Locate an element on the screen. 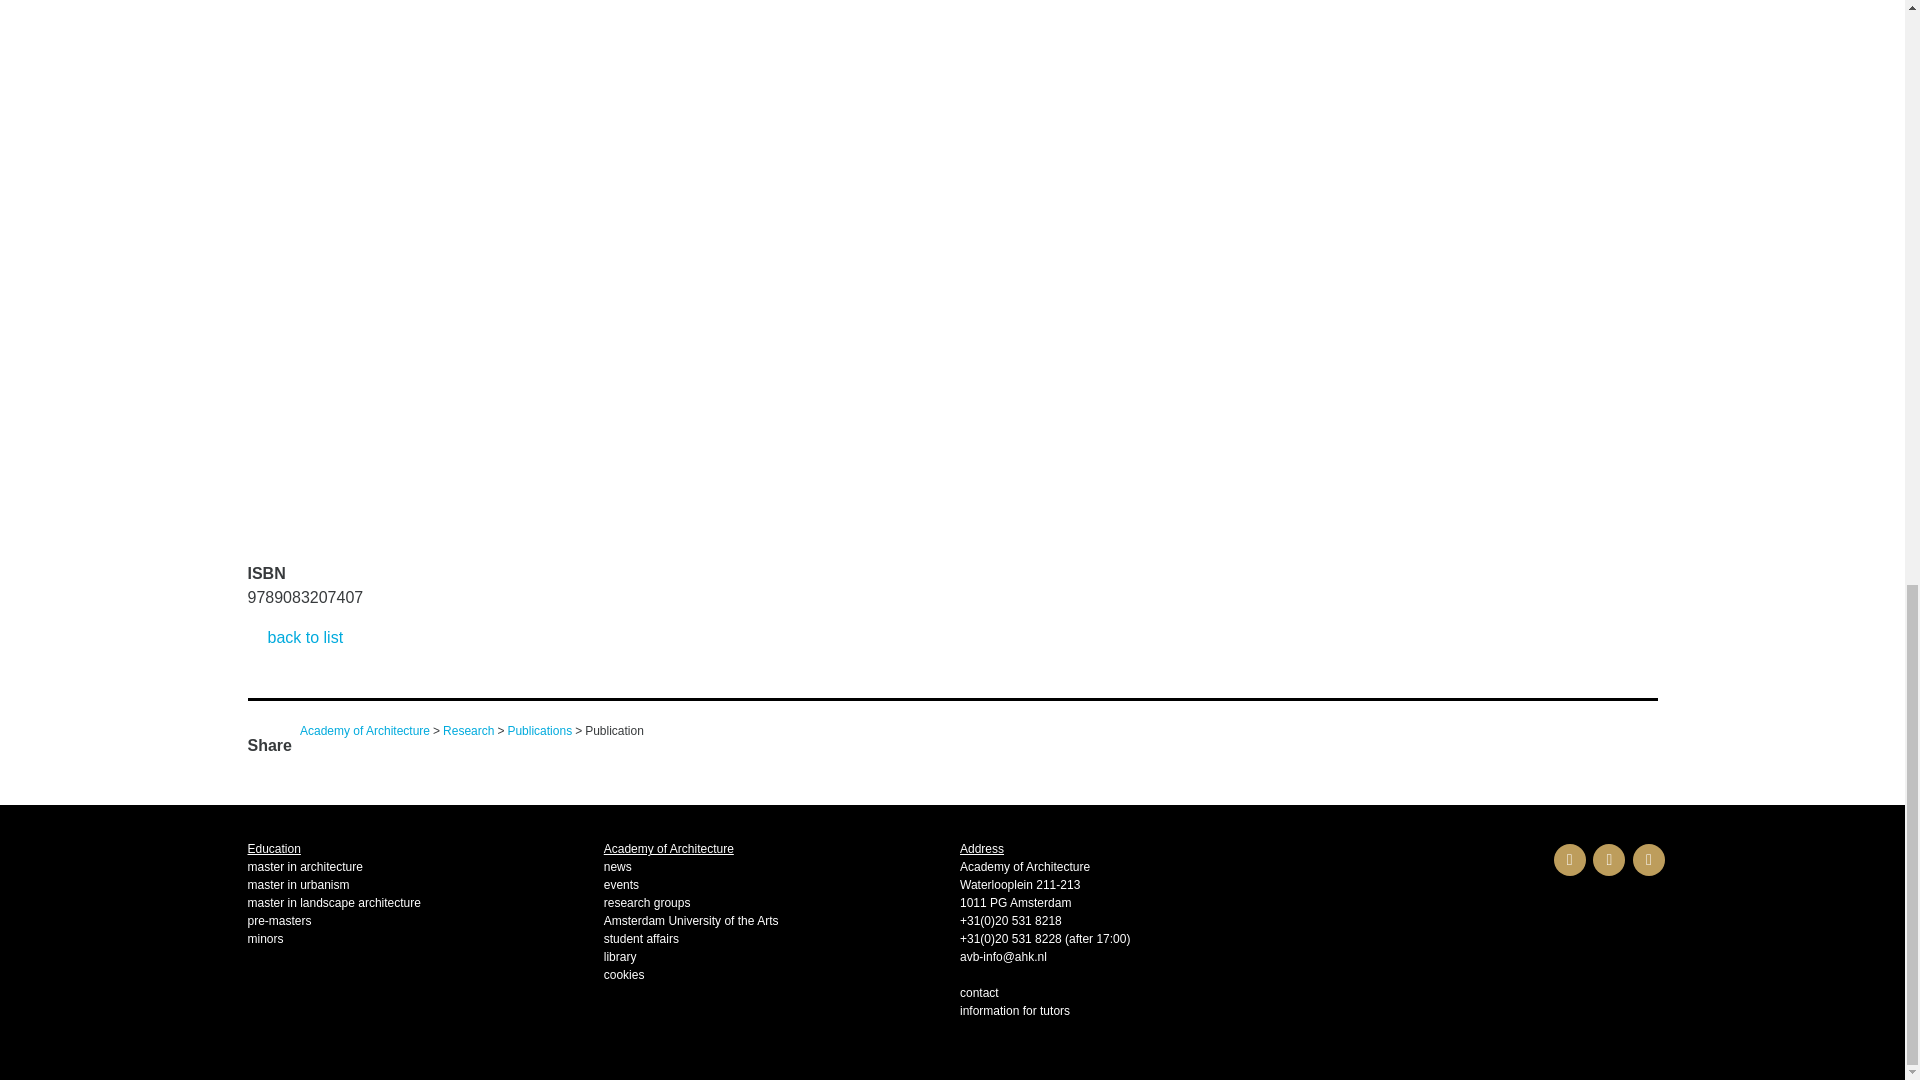 This screenshot has height=1080, width=1920. Publications is located at coordinates (539, 730).